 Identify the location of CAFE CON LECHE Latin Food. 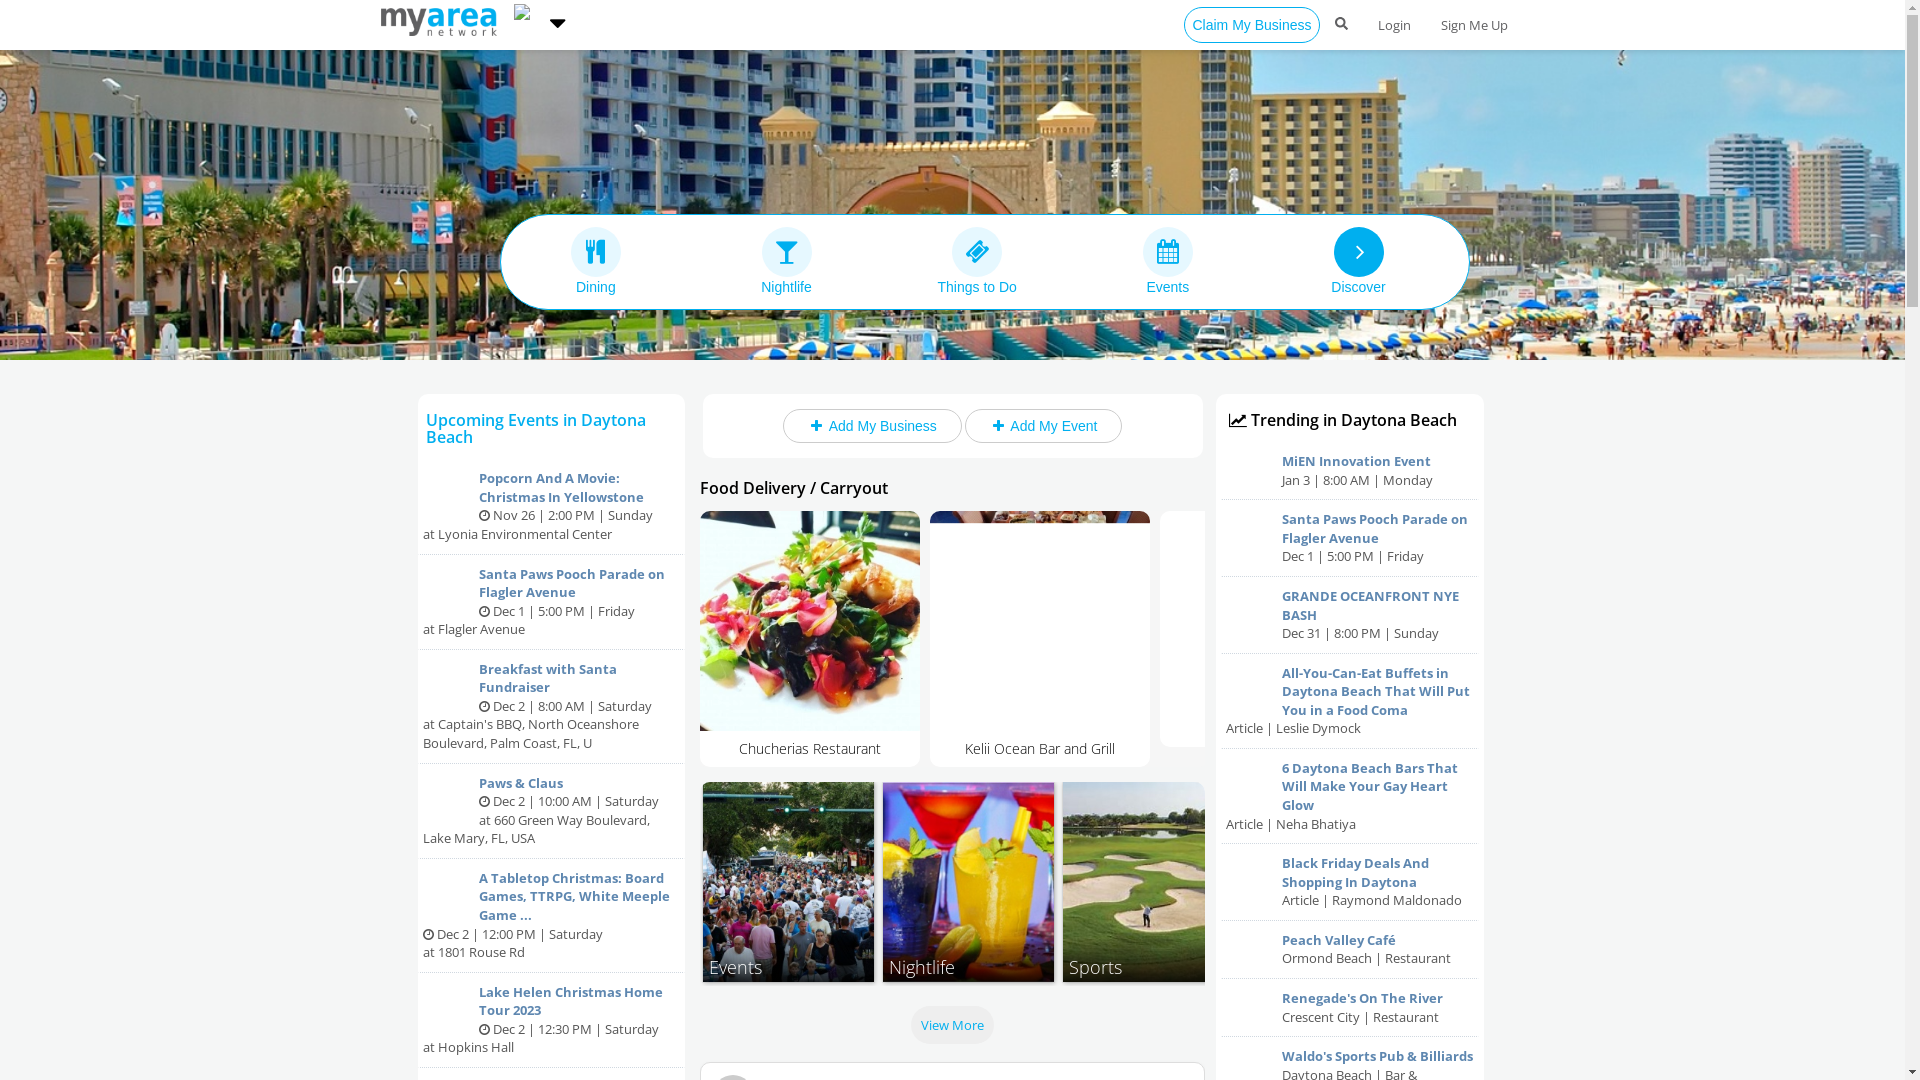
(810, 634).